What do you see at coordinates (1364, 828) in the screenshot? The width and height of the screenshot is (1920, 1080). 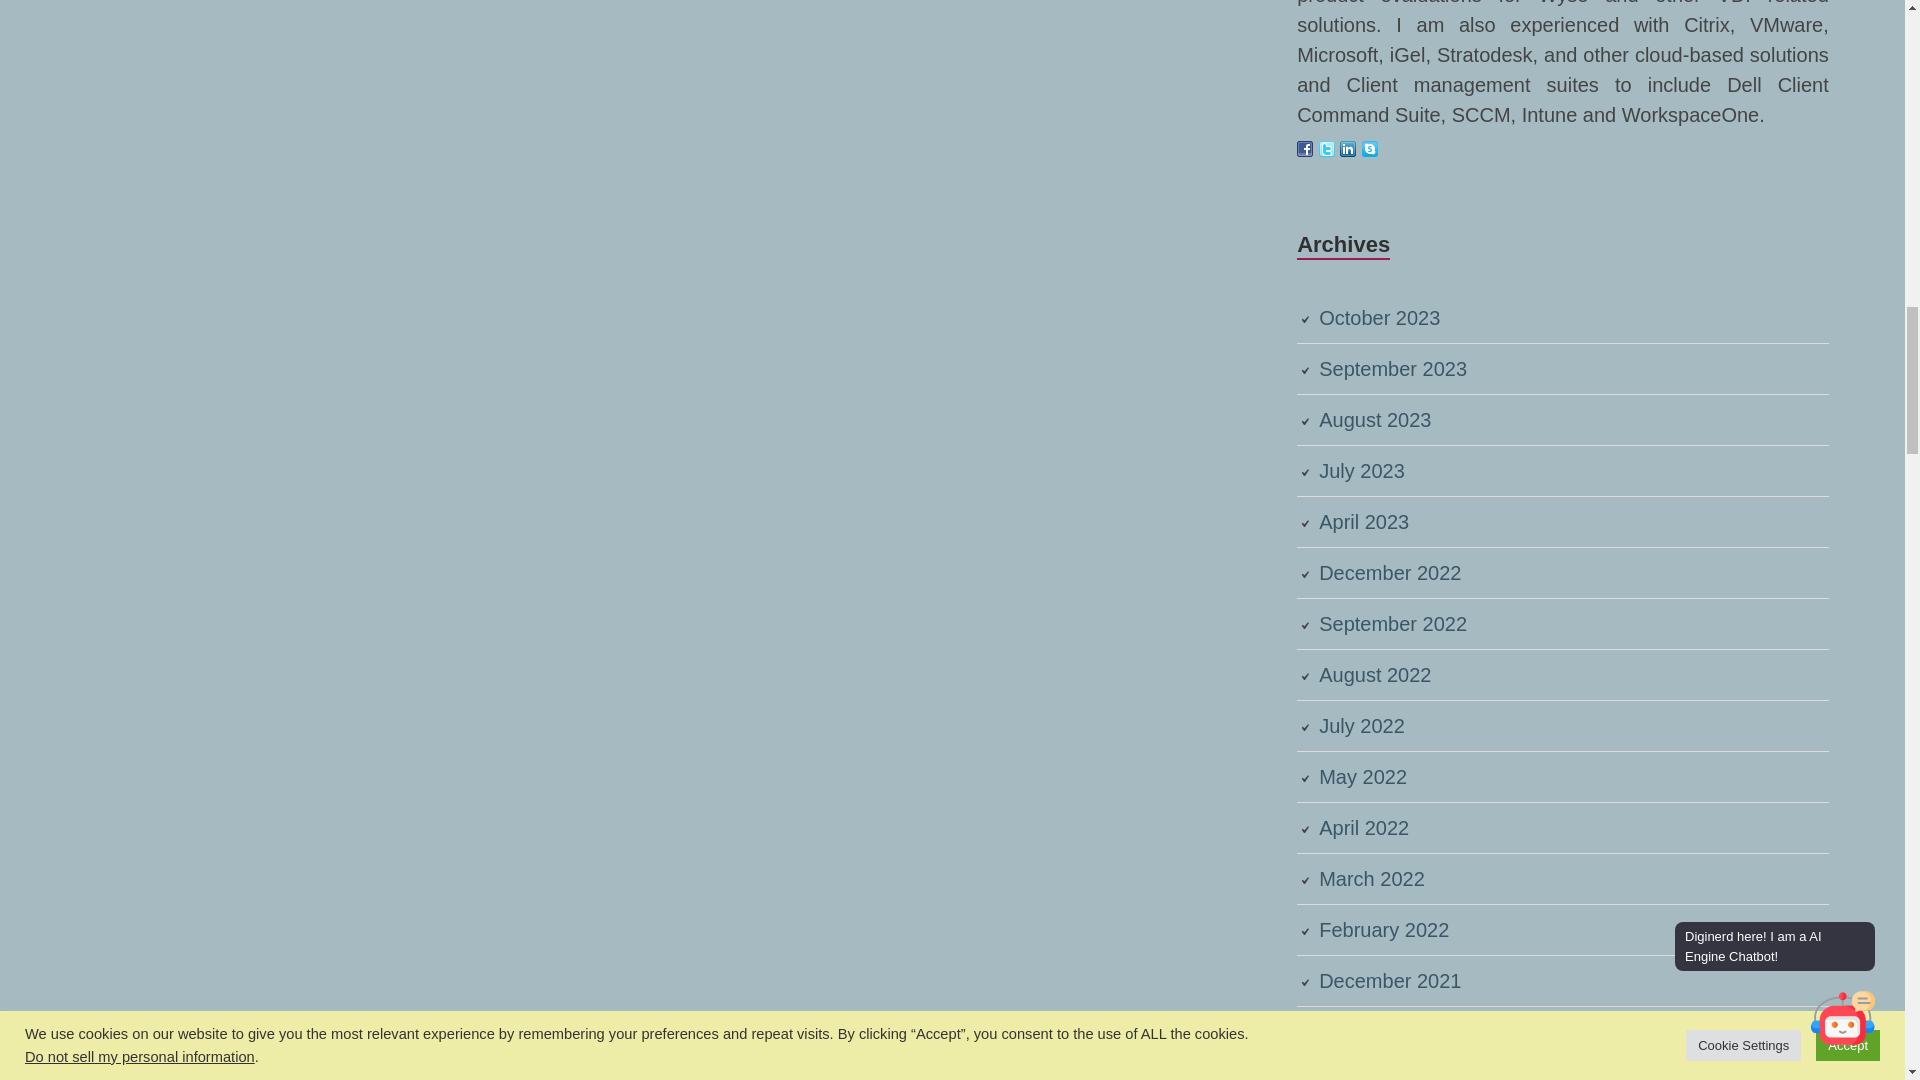 I see `April 2022` at bounding box center [1364, 828].